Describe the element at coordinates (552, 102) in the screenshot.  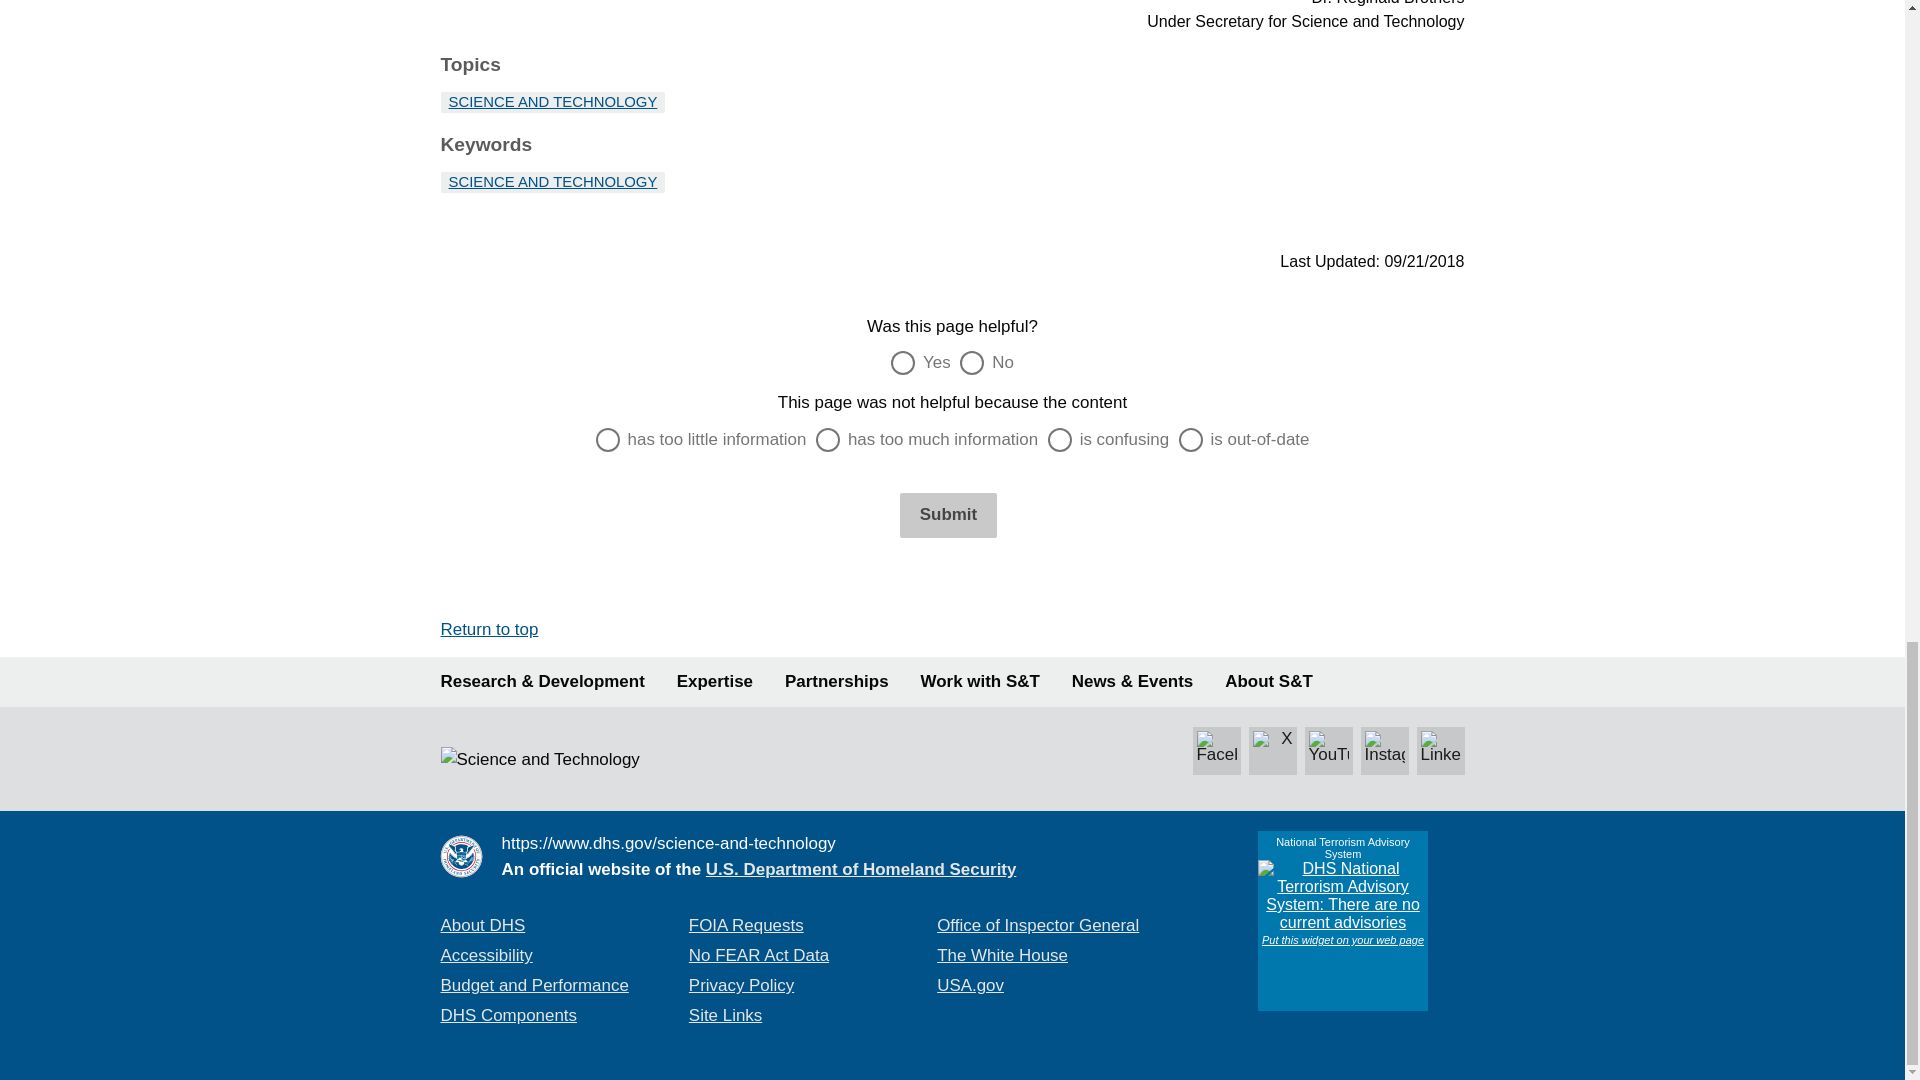
I see `SCIENCE AND TECHNOLOGY` at that location.